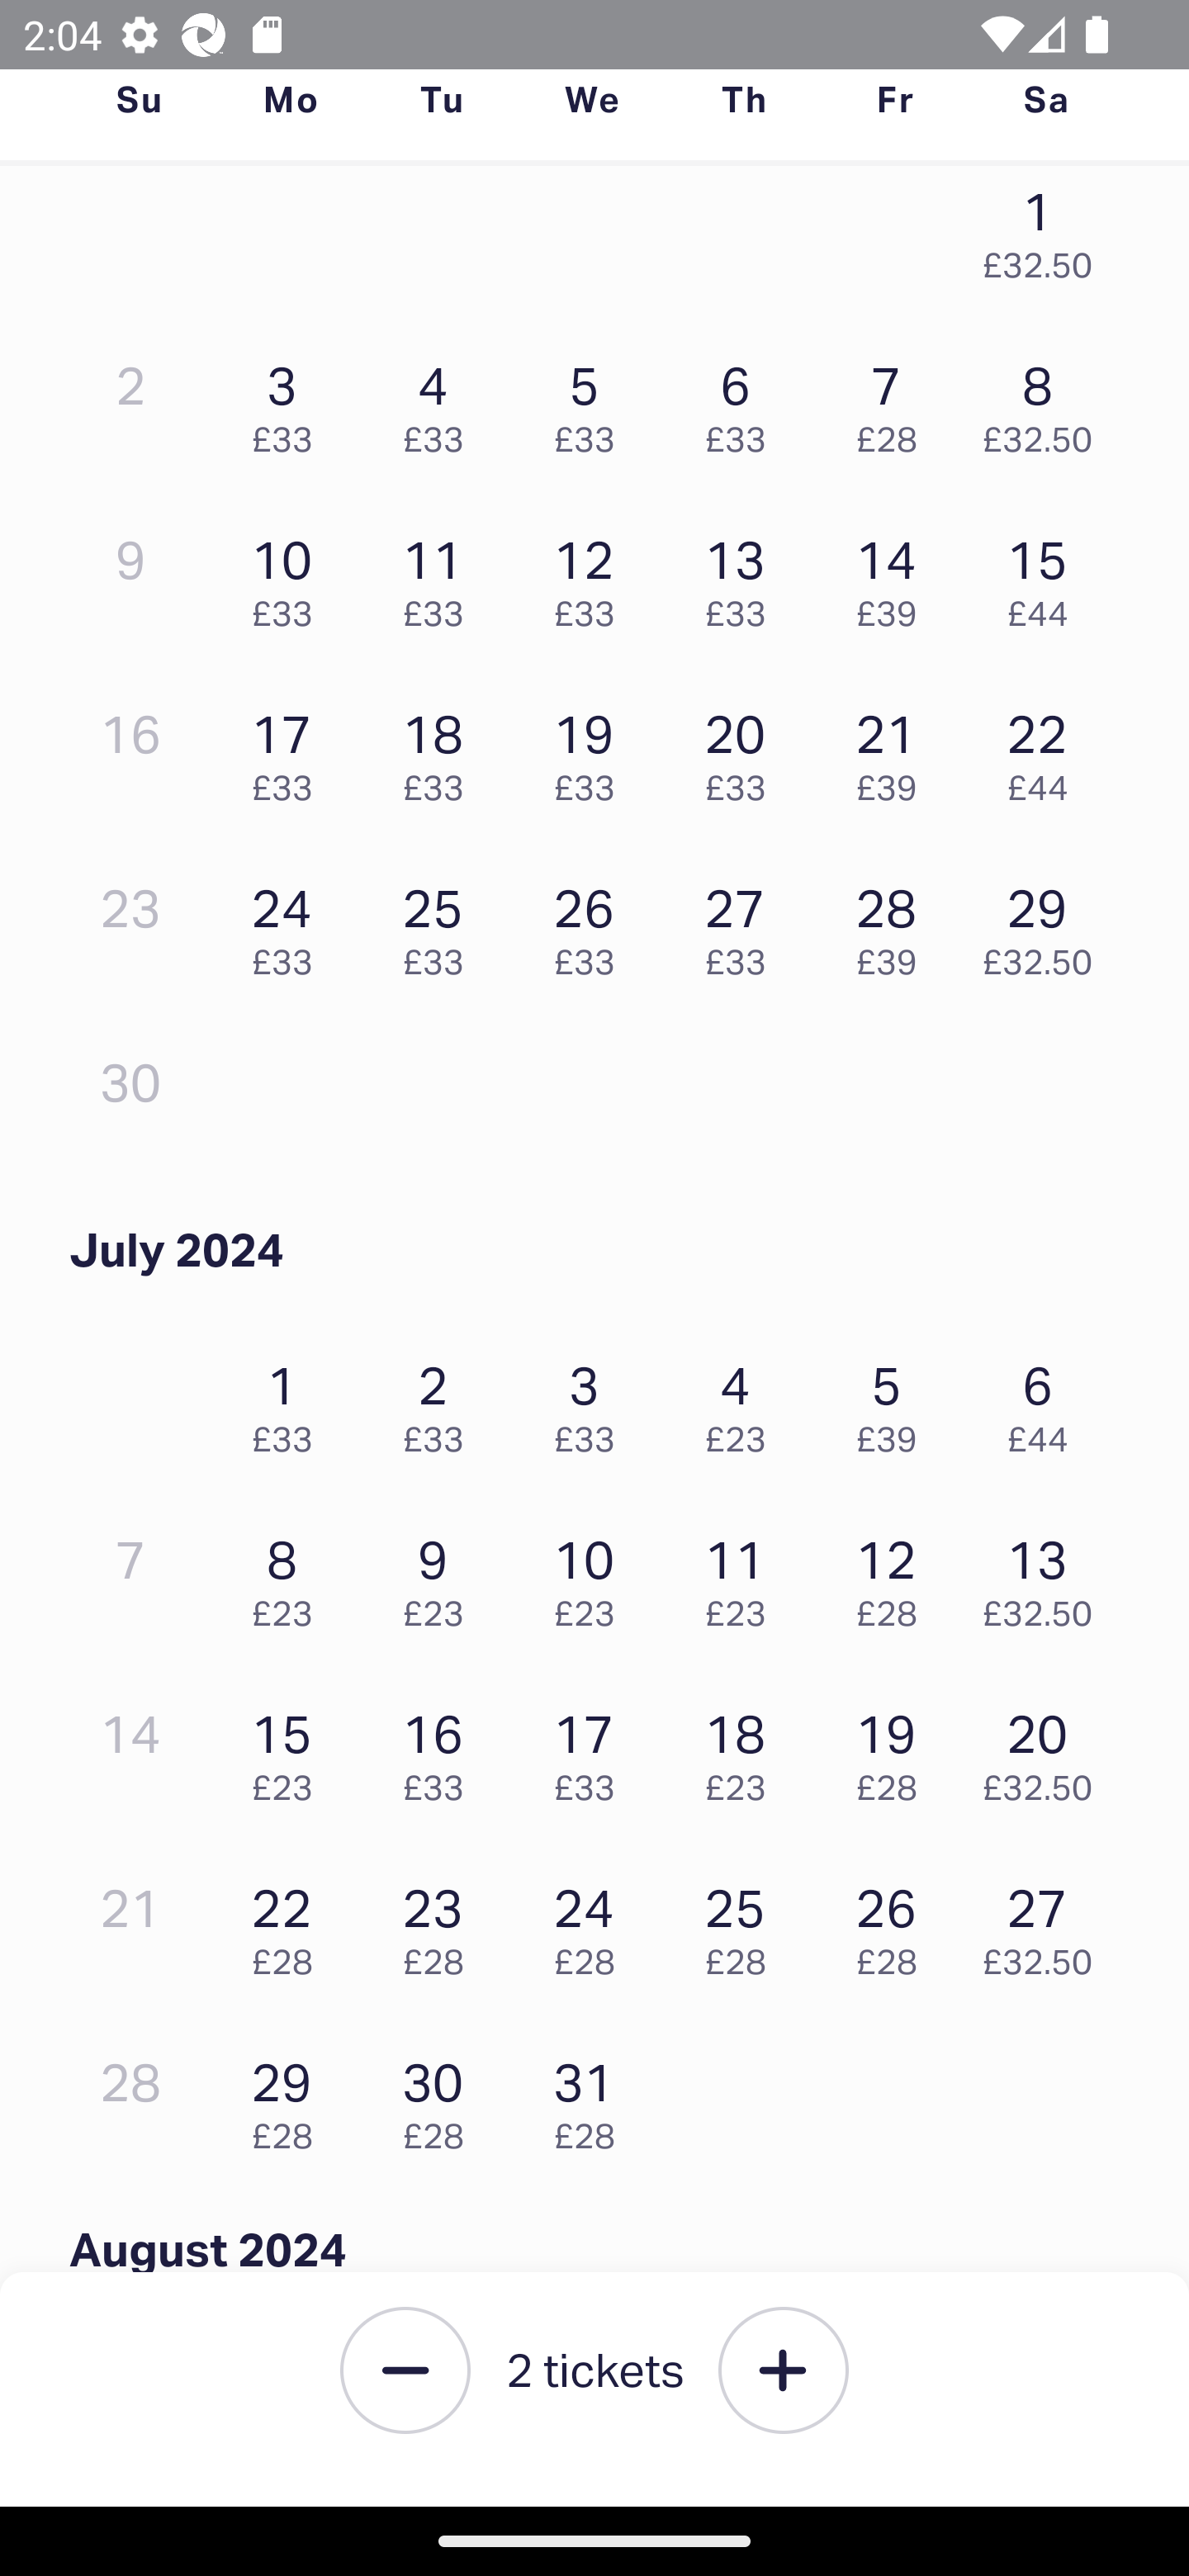  I want to click on 27 £33, so click(743, 923).